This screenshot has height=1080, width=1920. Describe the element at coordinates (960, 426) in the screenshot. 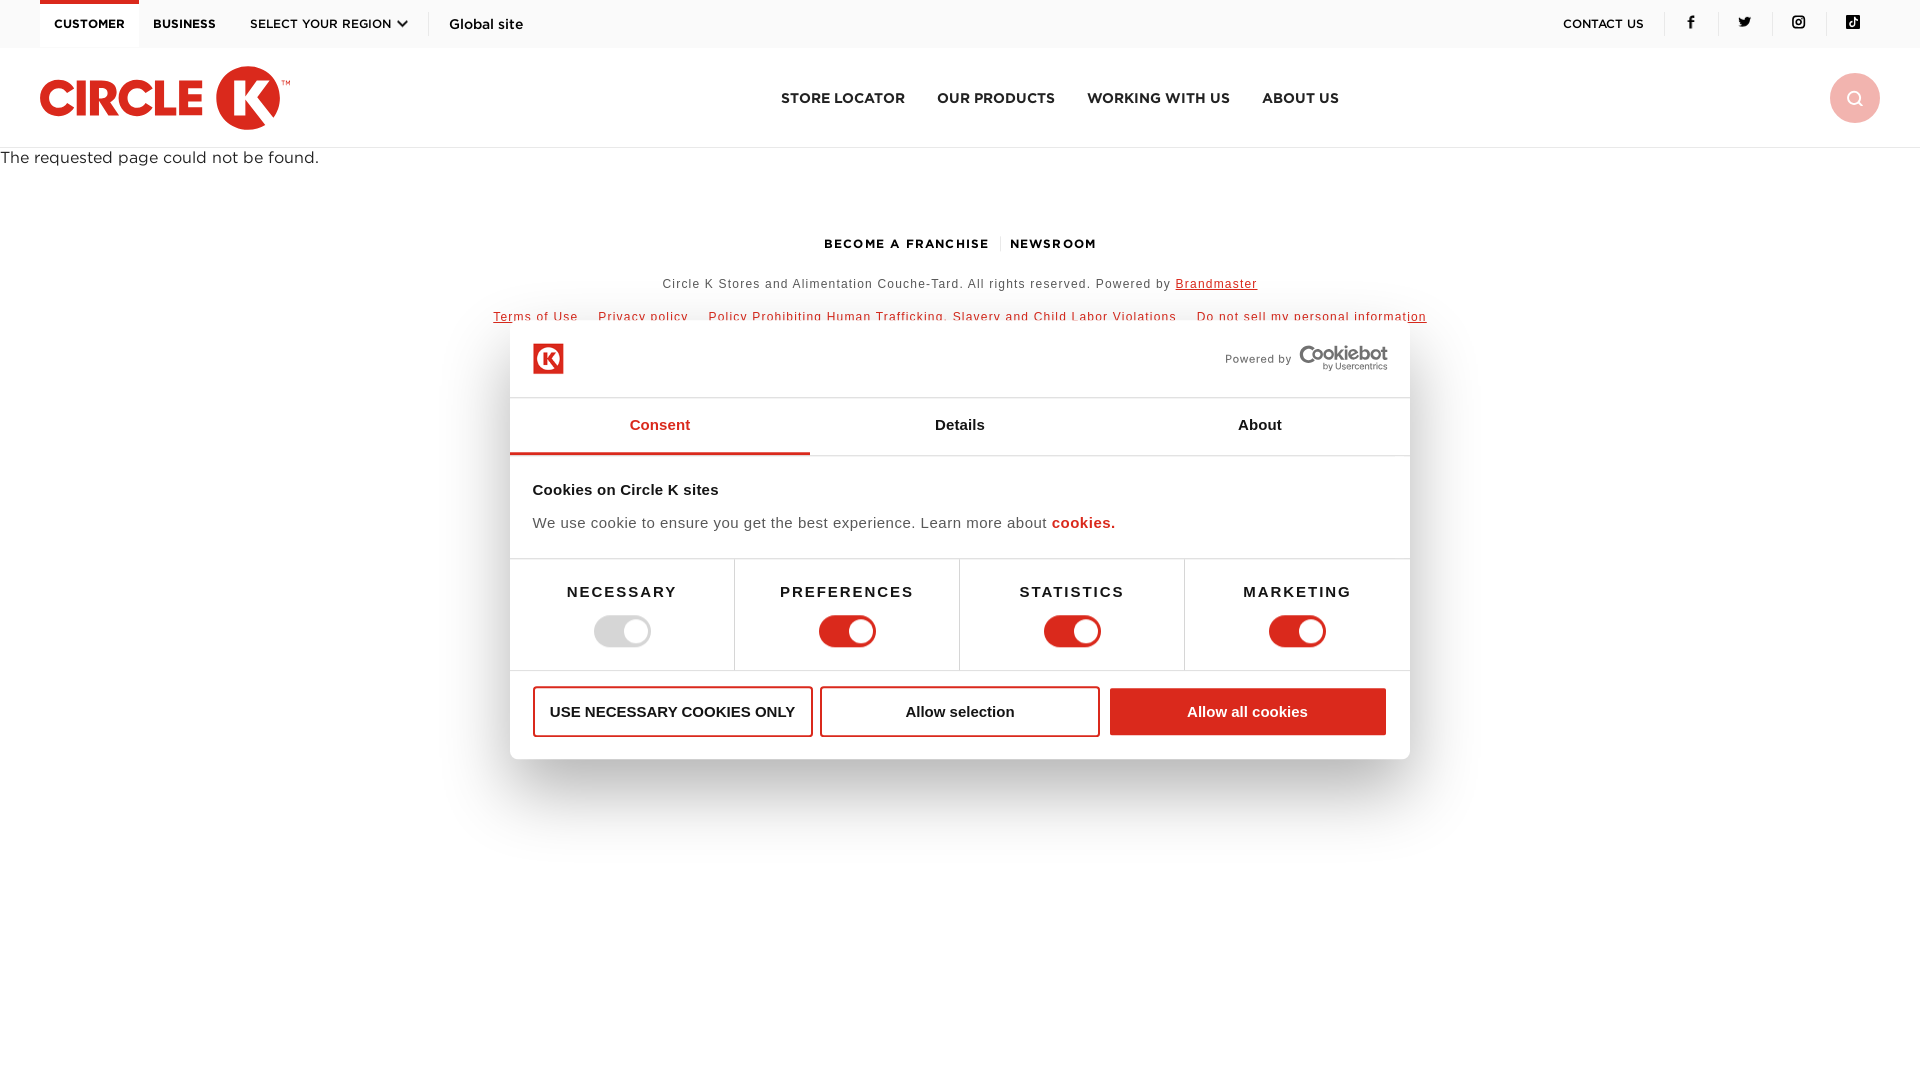

I see `Details` at that location.